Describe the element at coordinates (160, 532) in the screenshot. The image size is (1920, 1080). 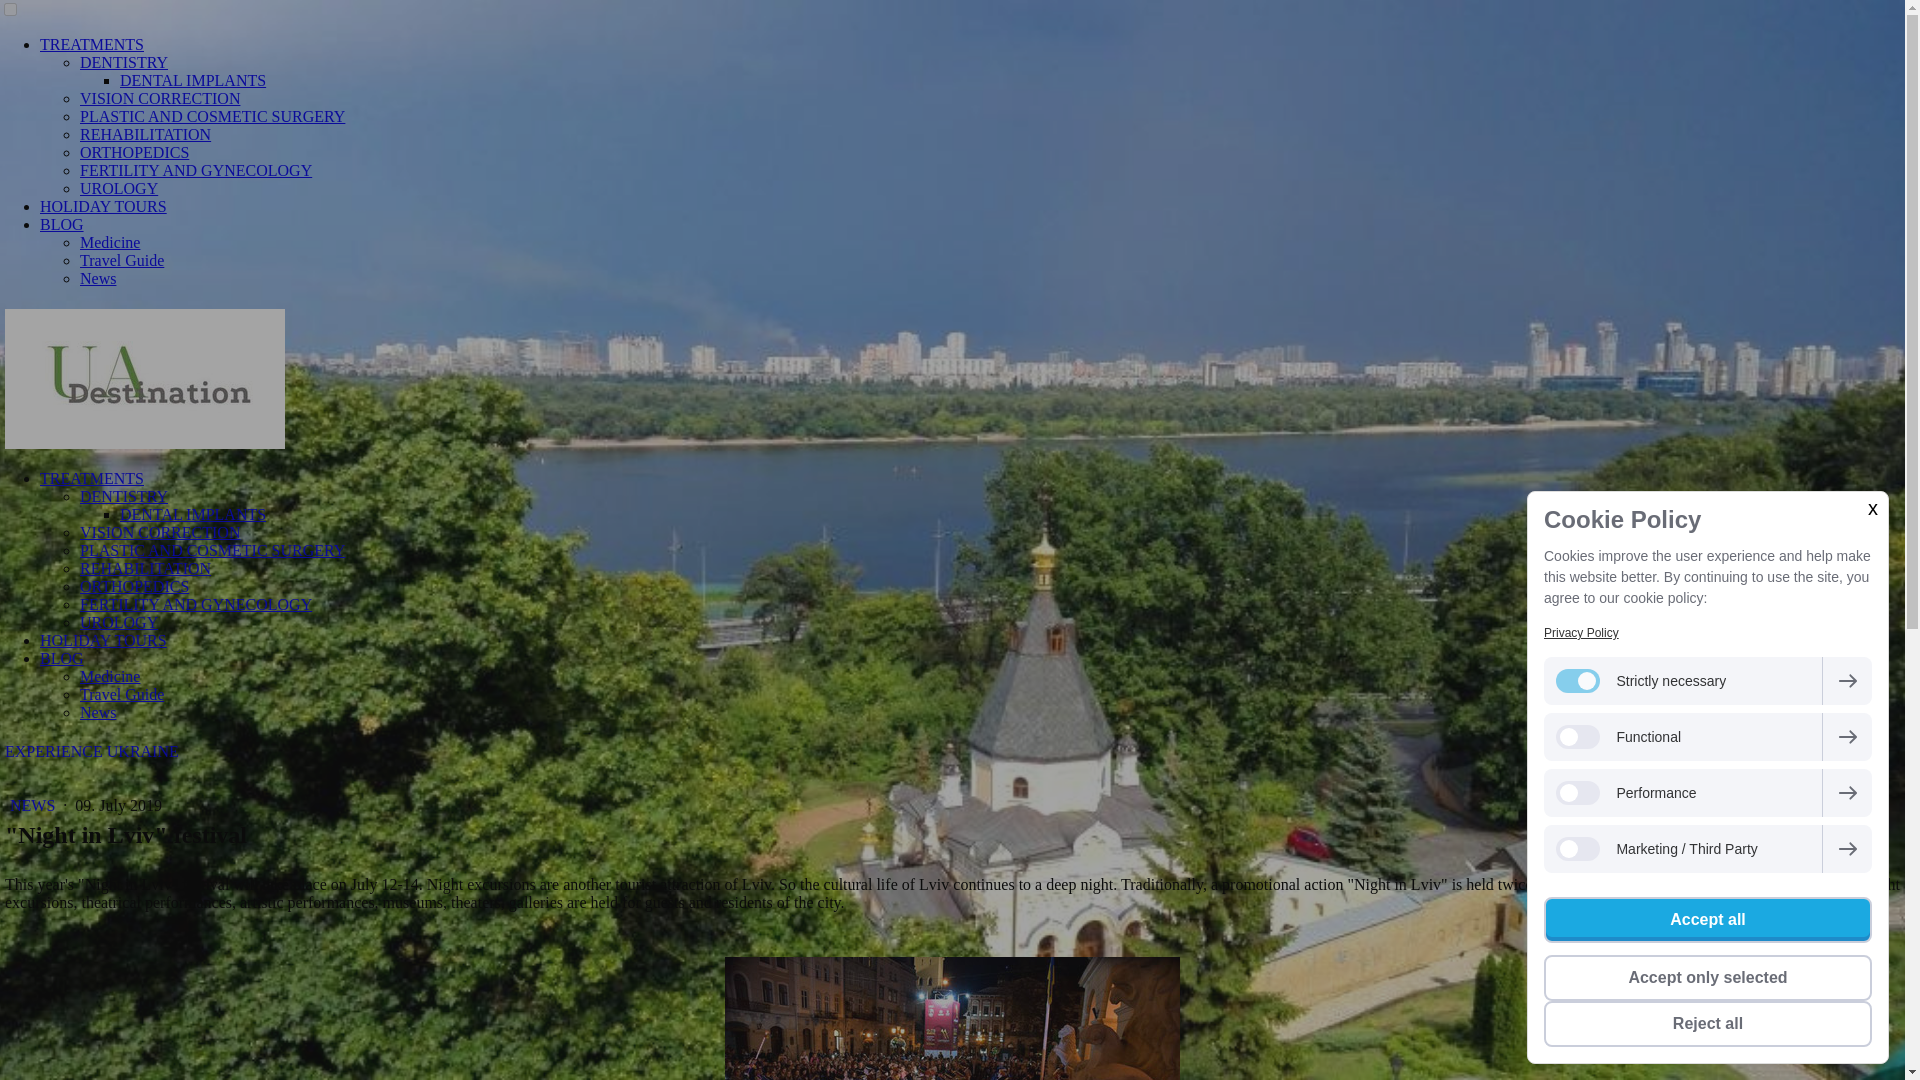
I see `VISION CORRECTION` at that location.